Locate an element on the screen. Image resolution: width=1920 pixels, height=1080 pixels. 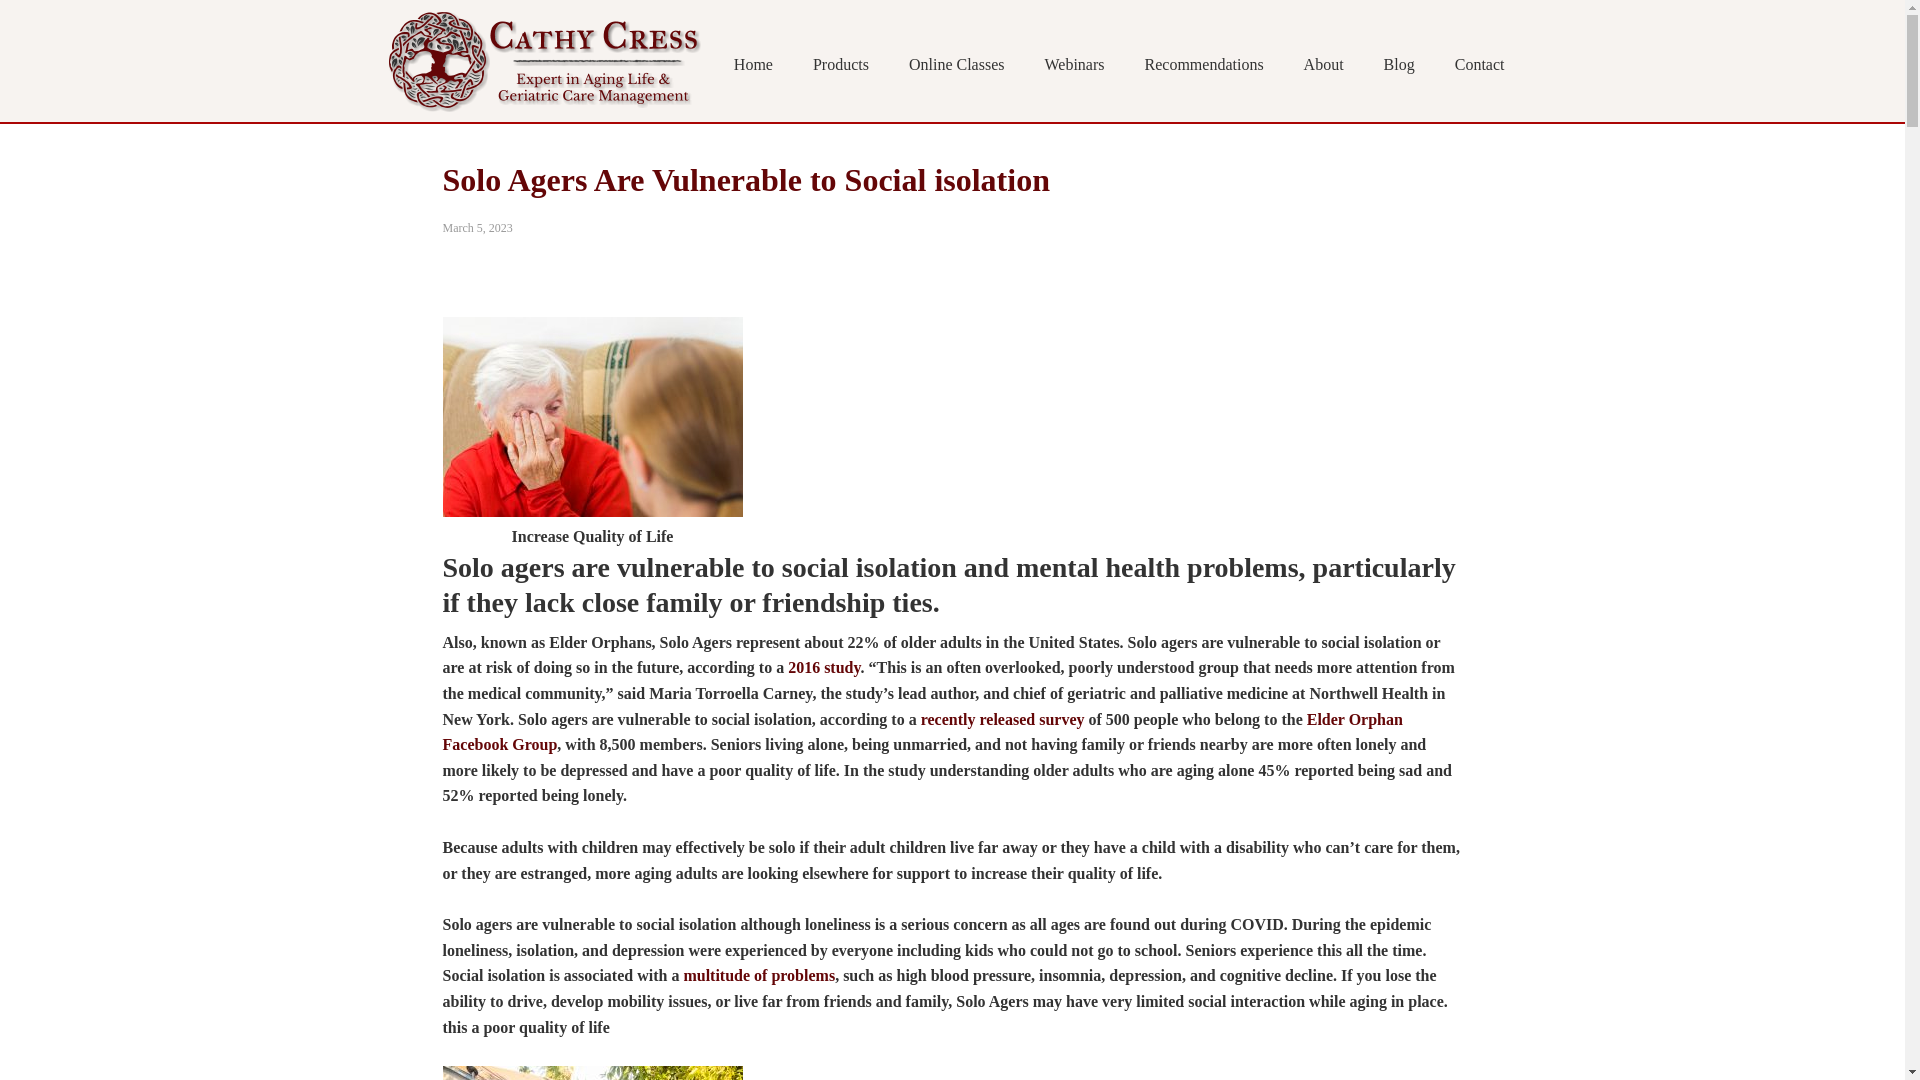
Recommendations is located at coordinates (1204, 66).